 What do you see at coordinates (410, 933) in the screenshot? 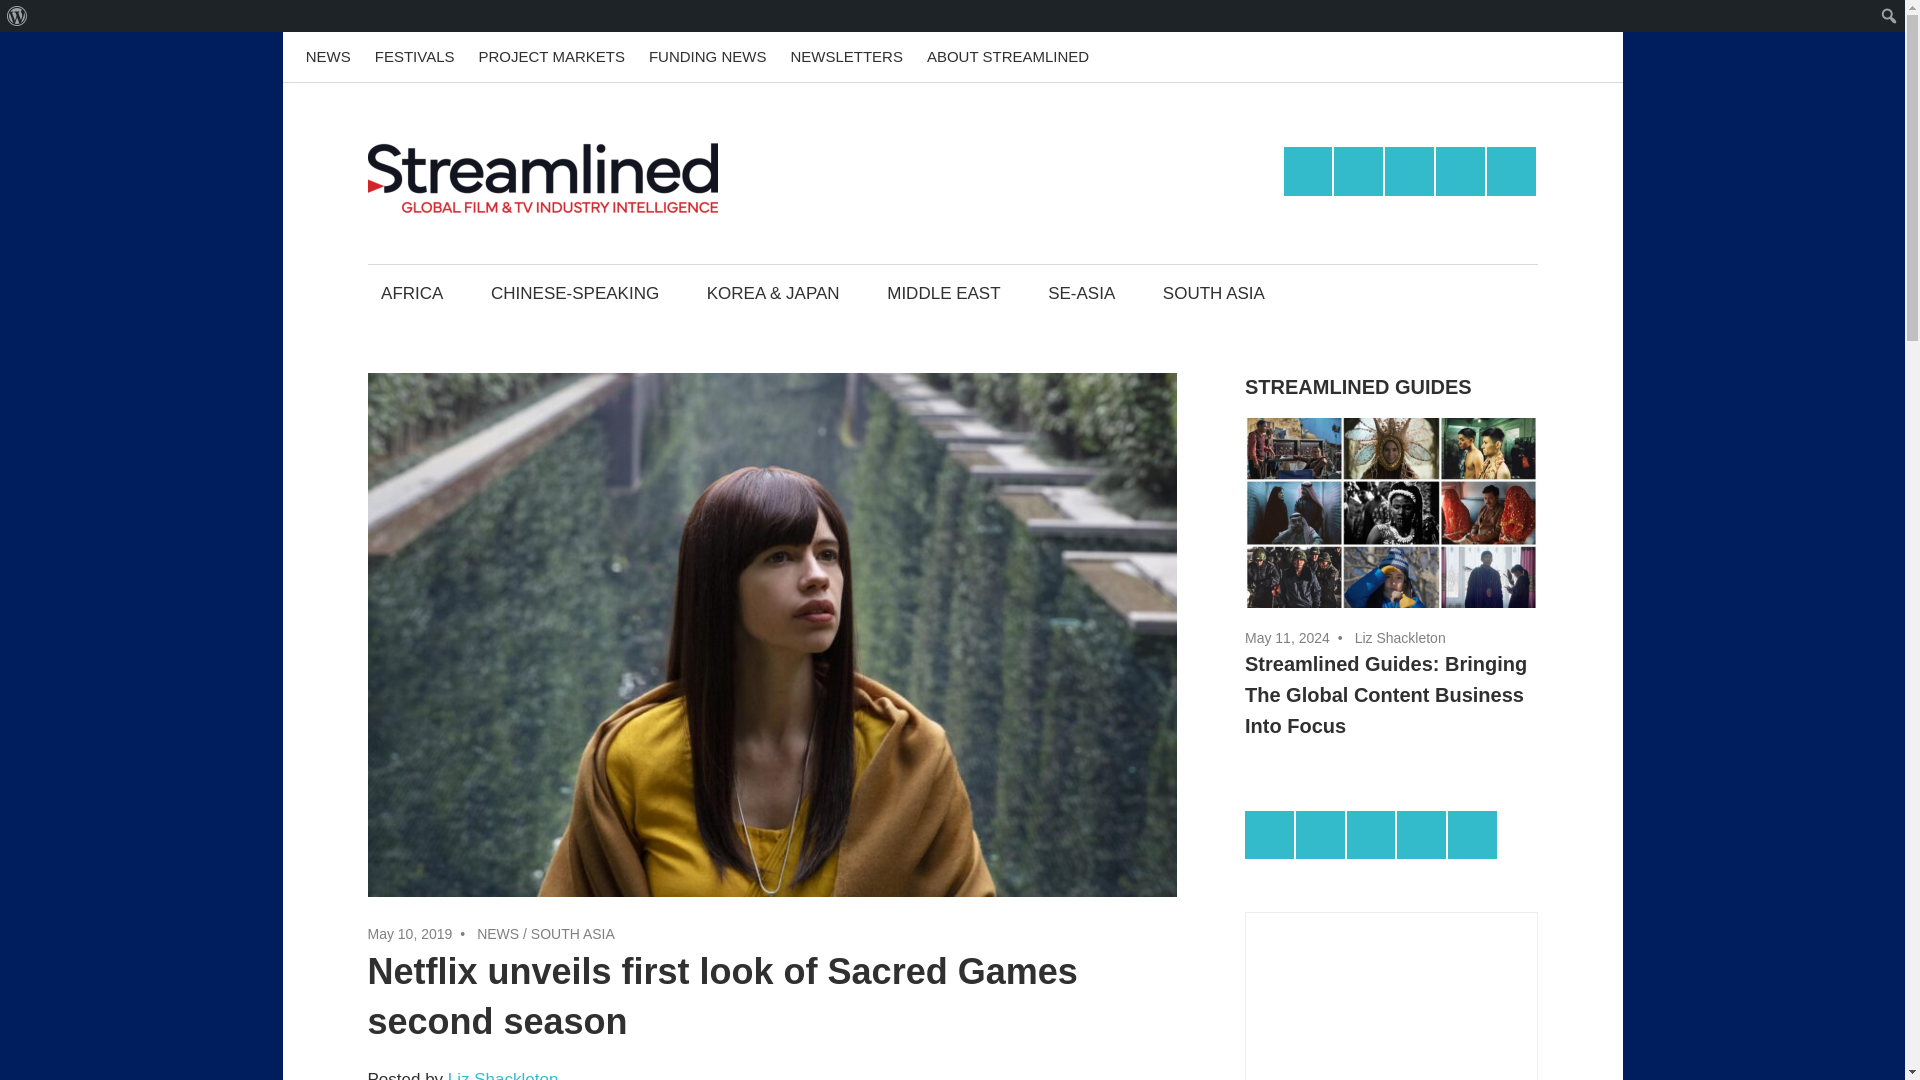
I see `4:35 pm` at bounding box center [410, 933].